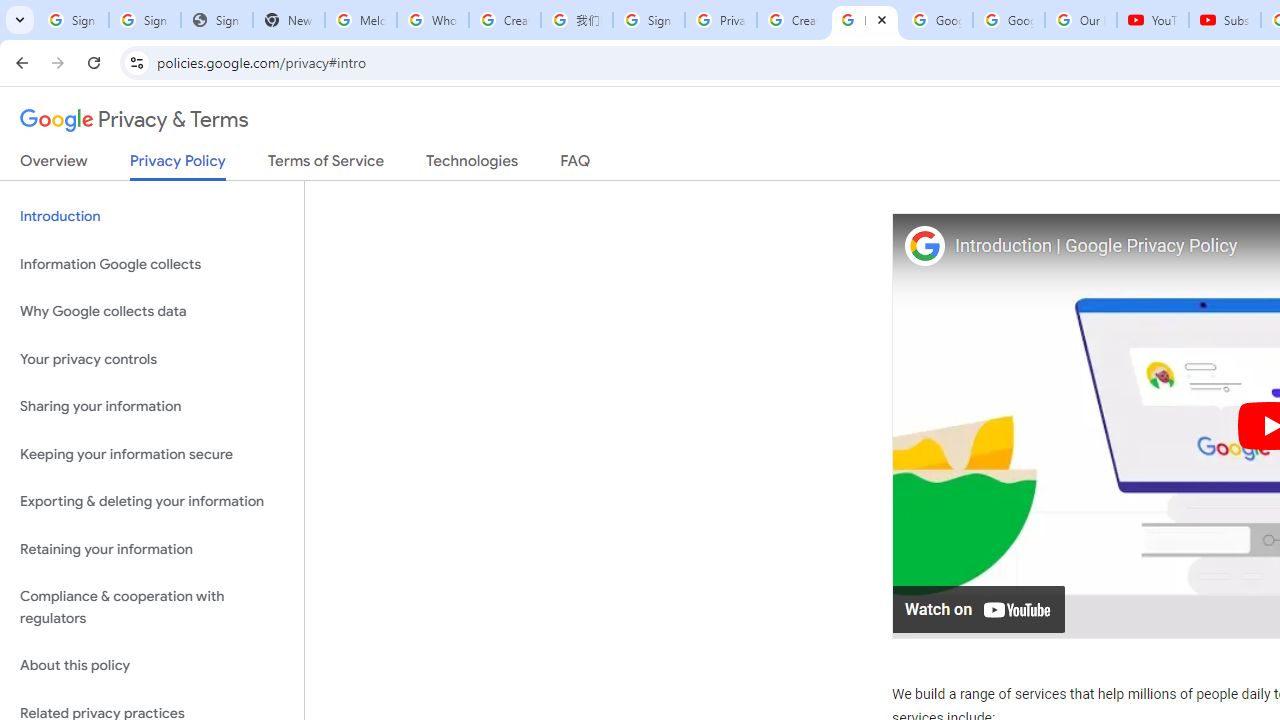  I want to click on Why Google collects data, so click(152, 312).